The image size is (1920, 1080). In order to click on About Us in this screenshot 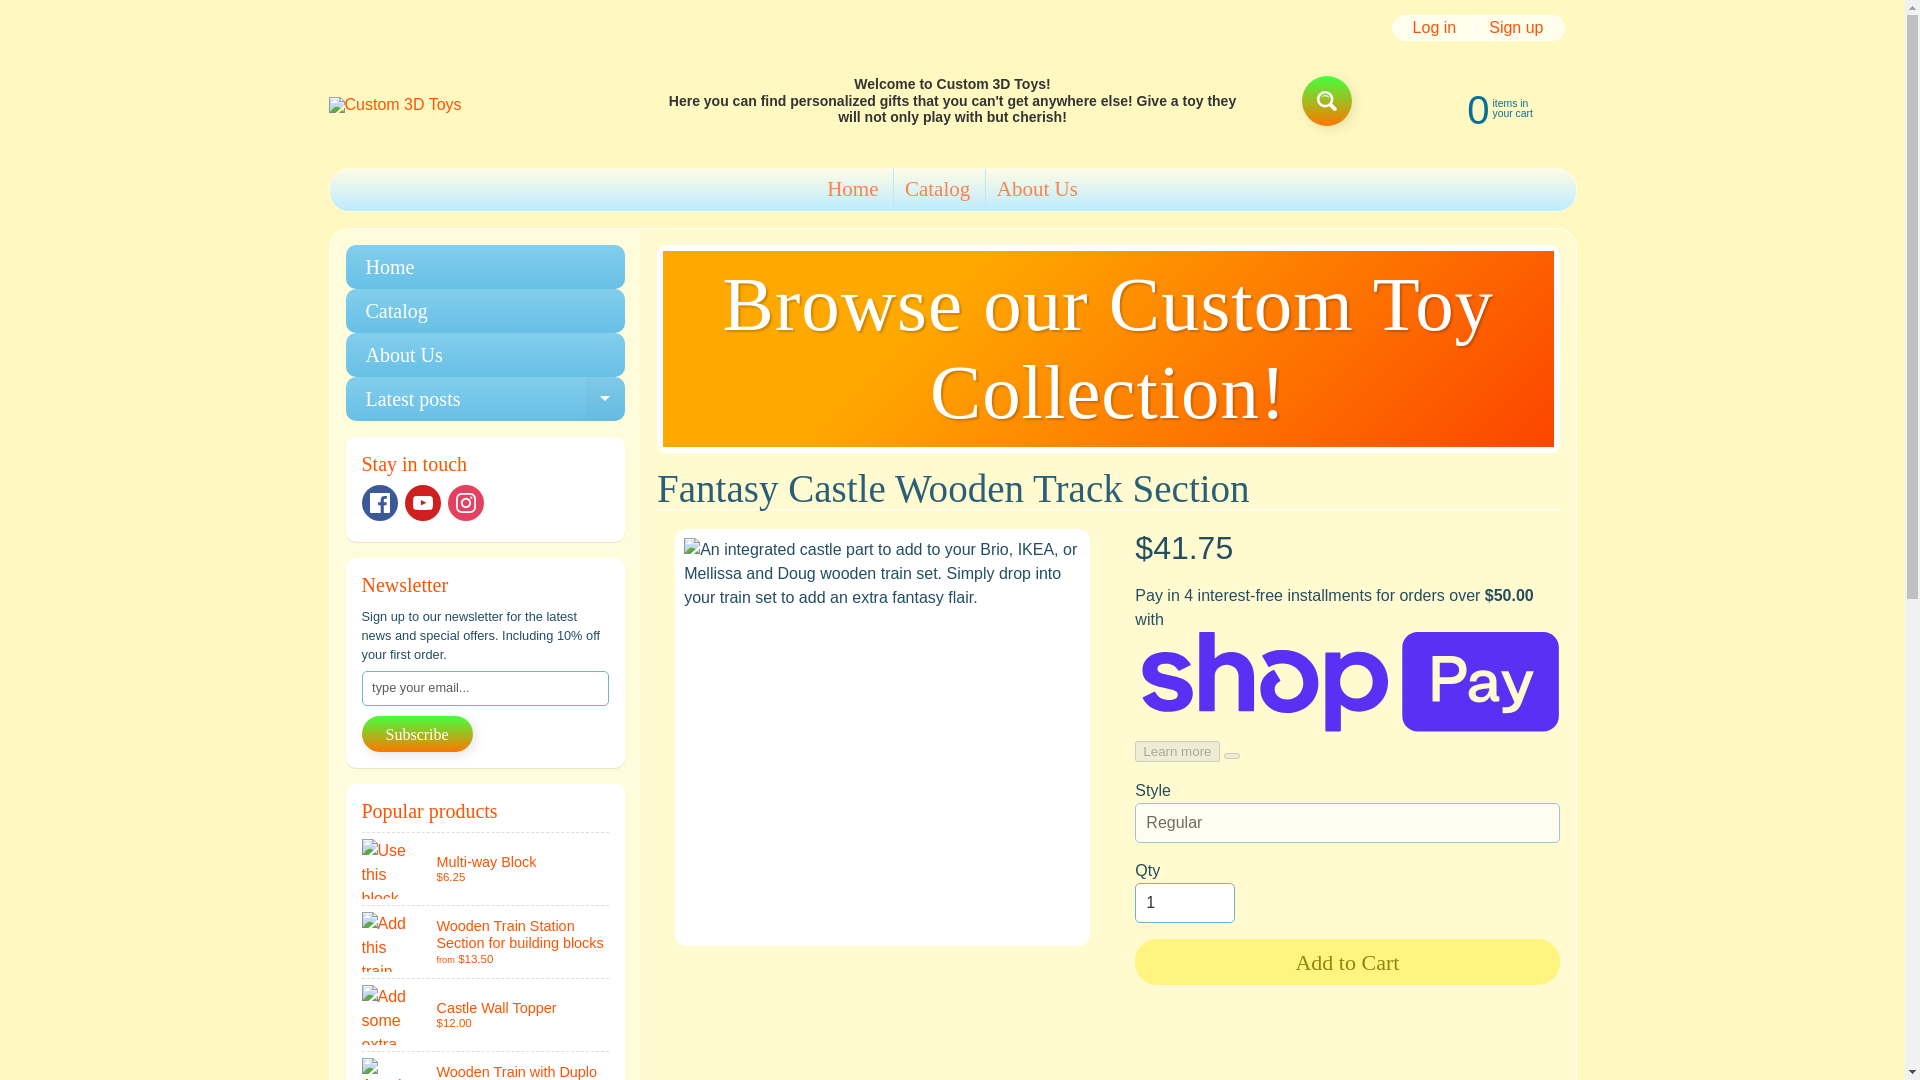, I will do `click(380, 502)`.